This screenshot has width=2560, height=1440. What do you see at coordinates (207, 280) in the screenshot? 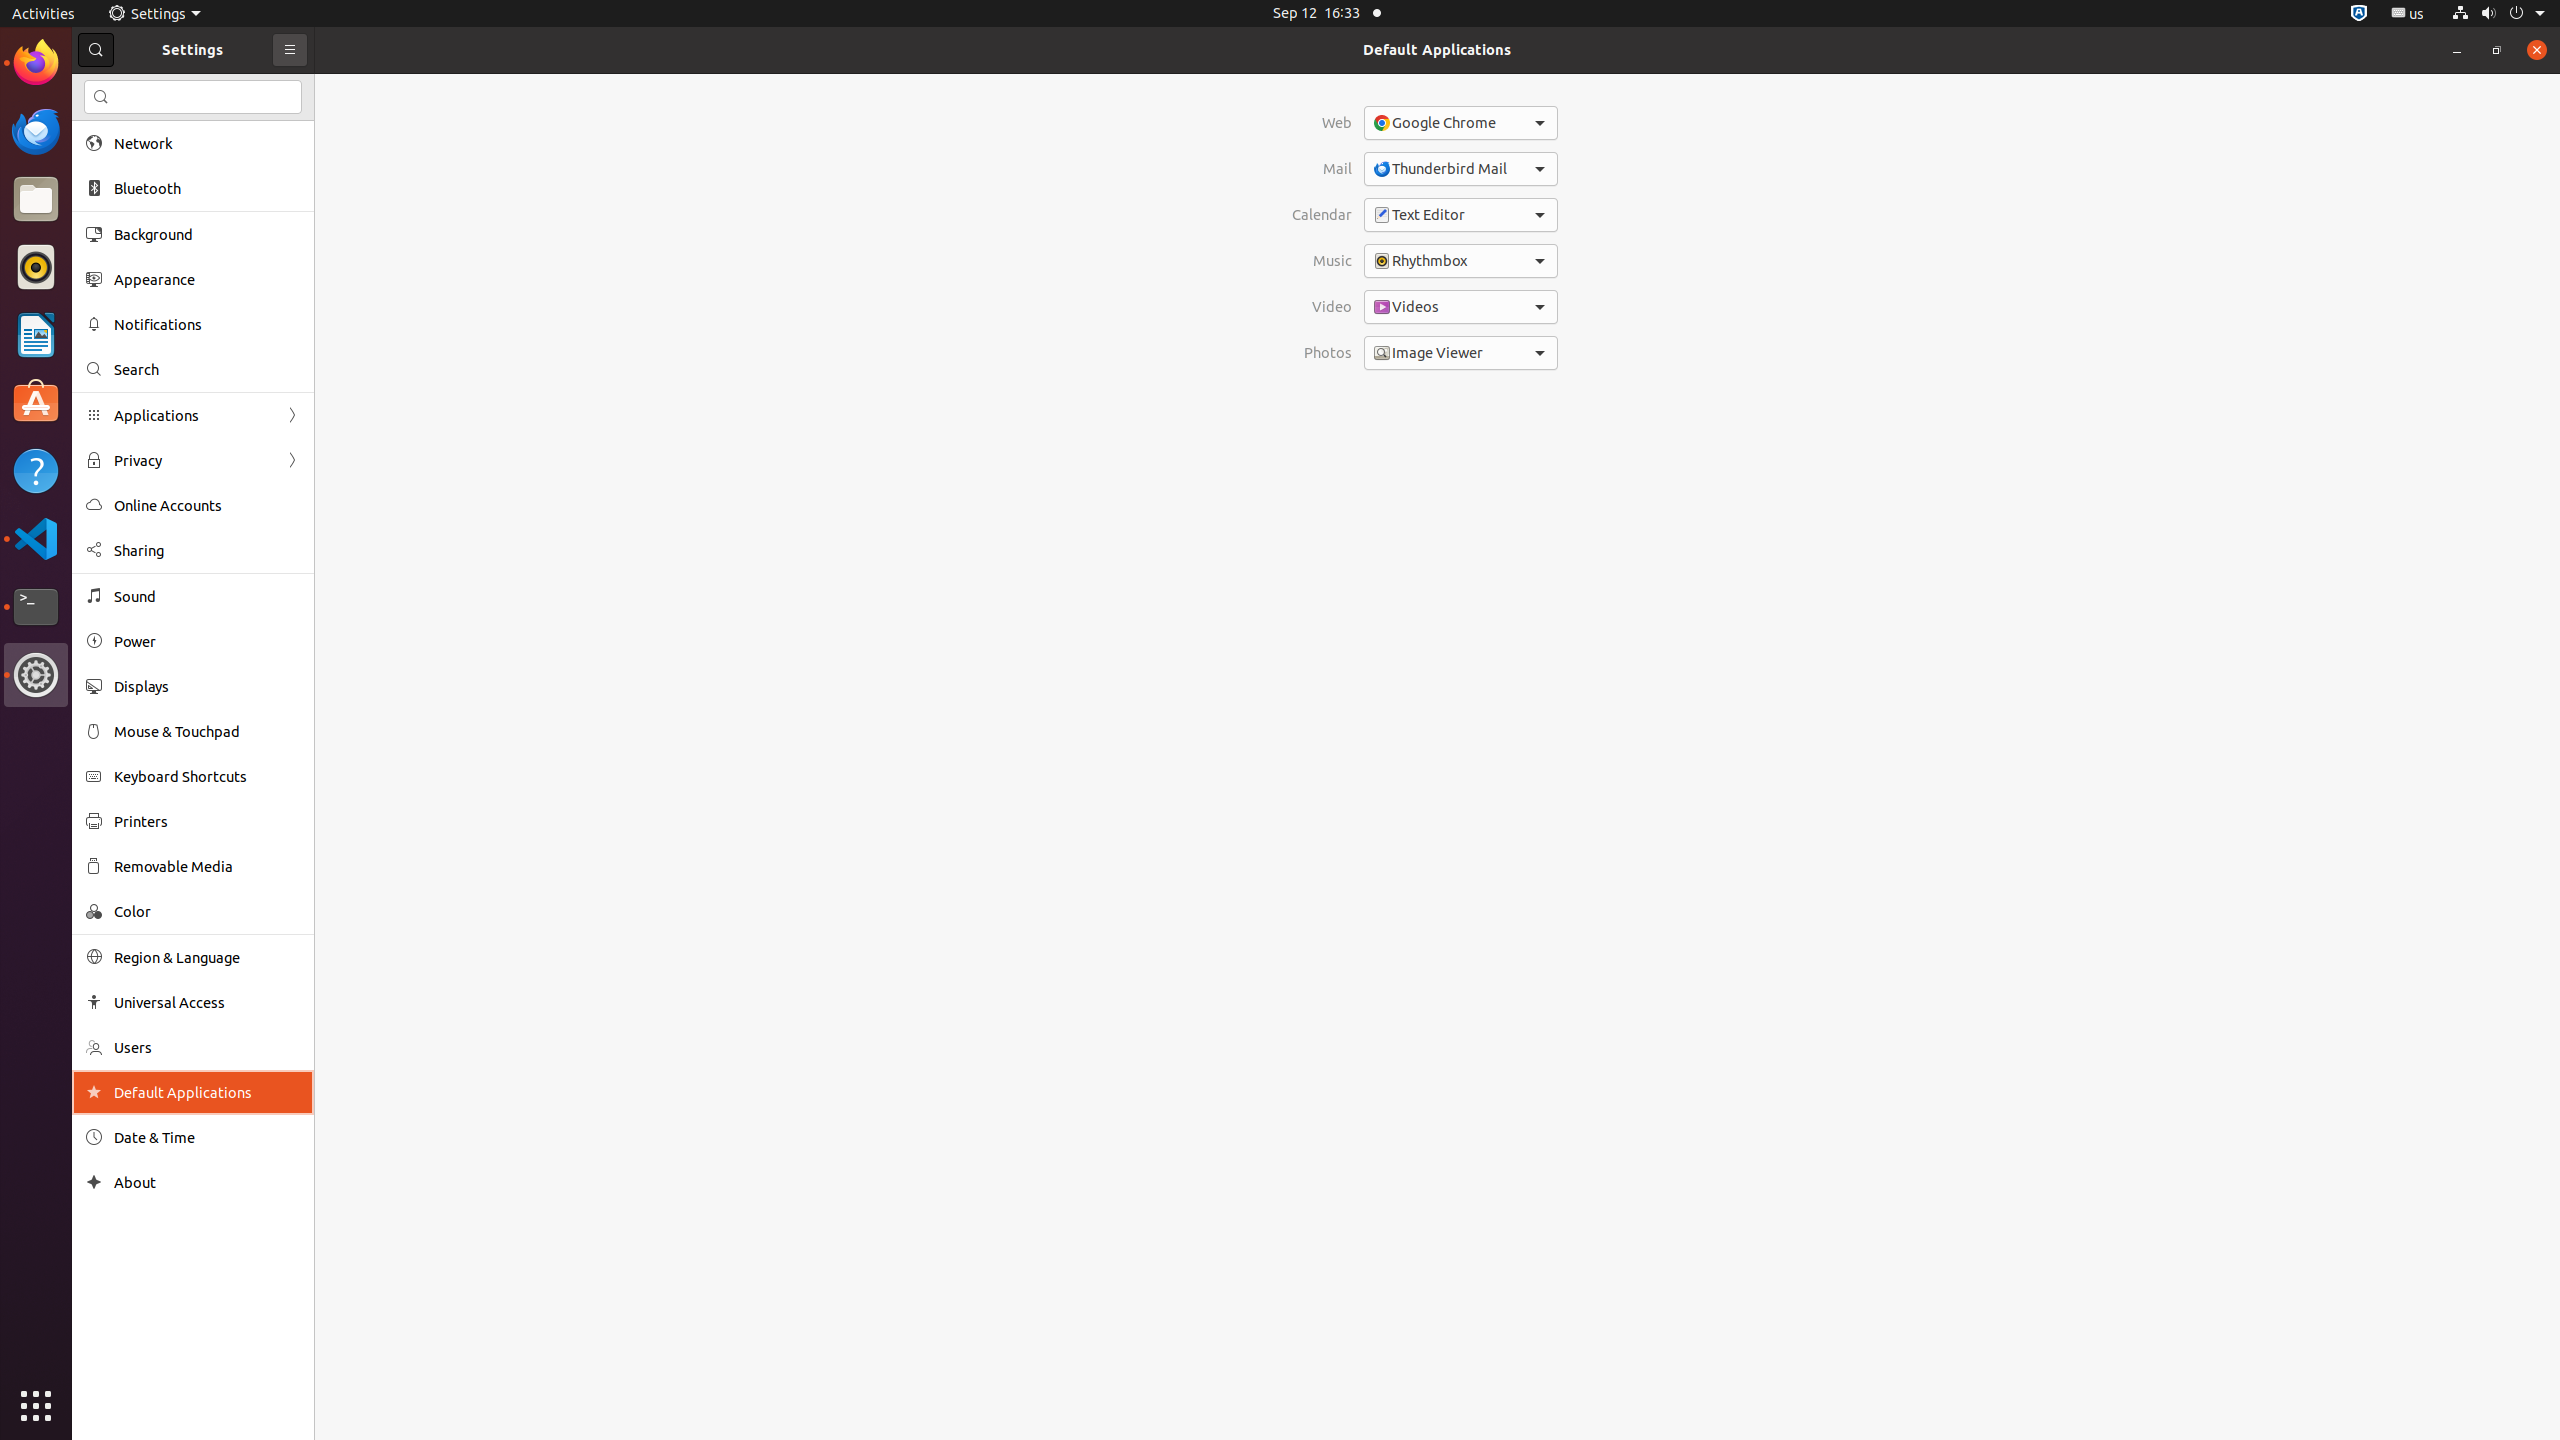
I see `Appearance` at bounding box center [207, 280].